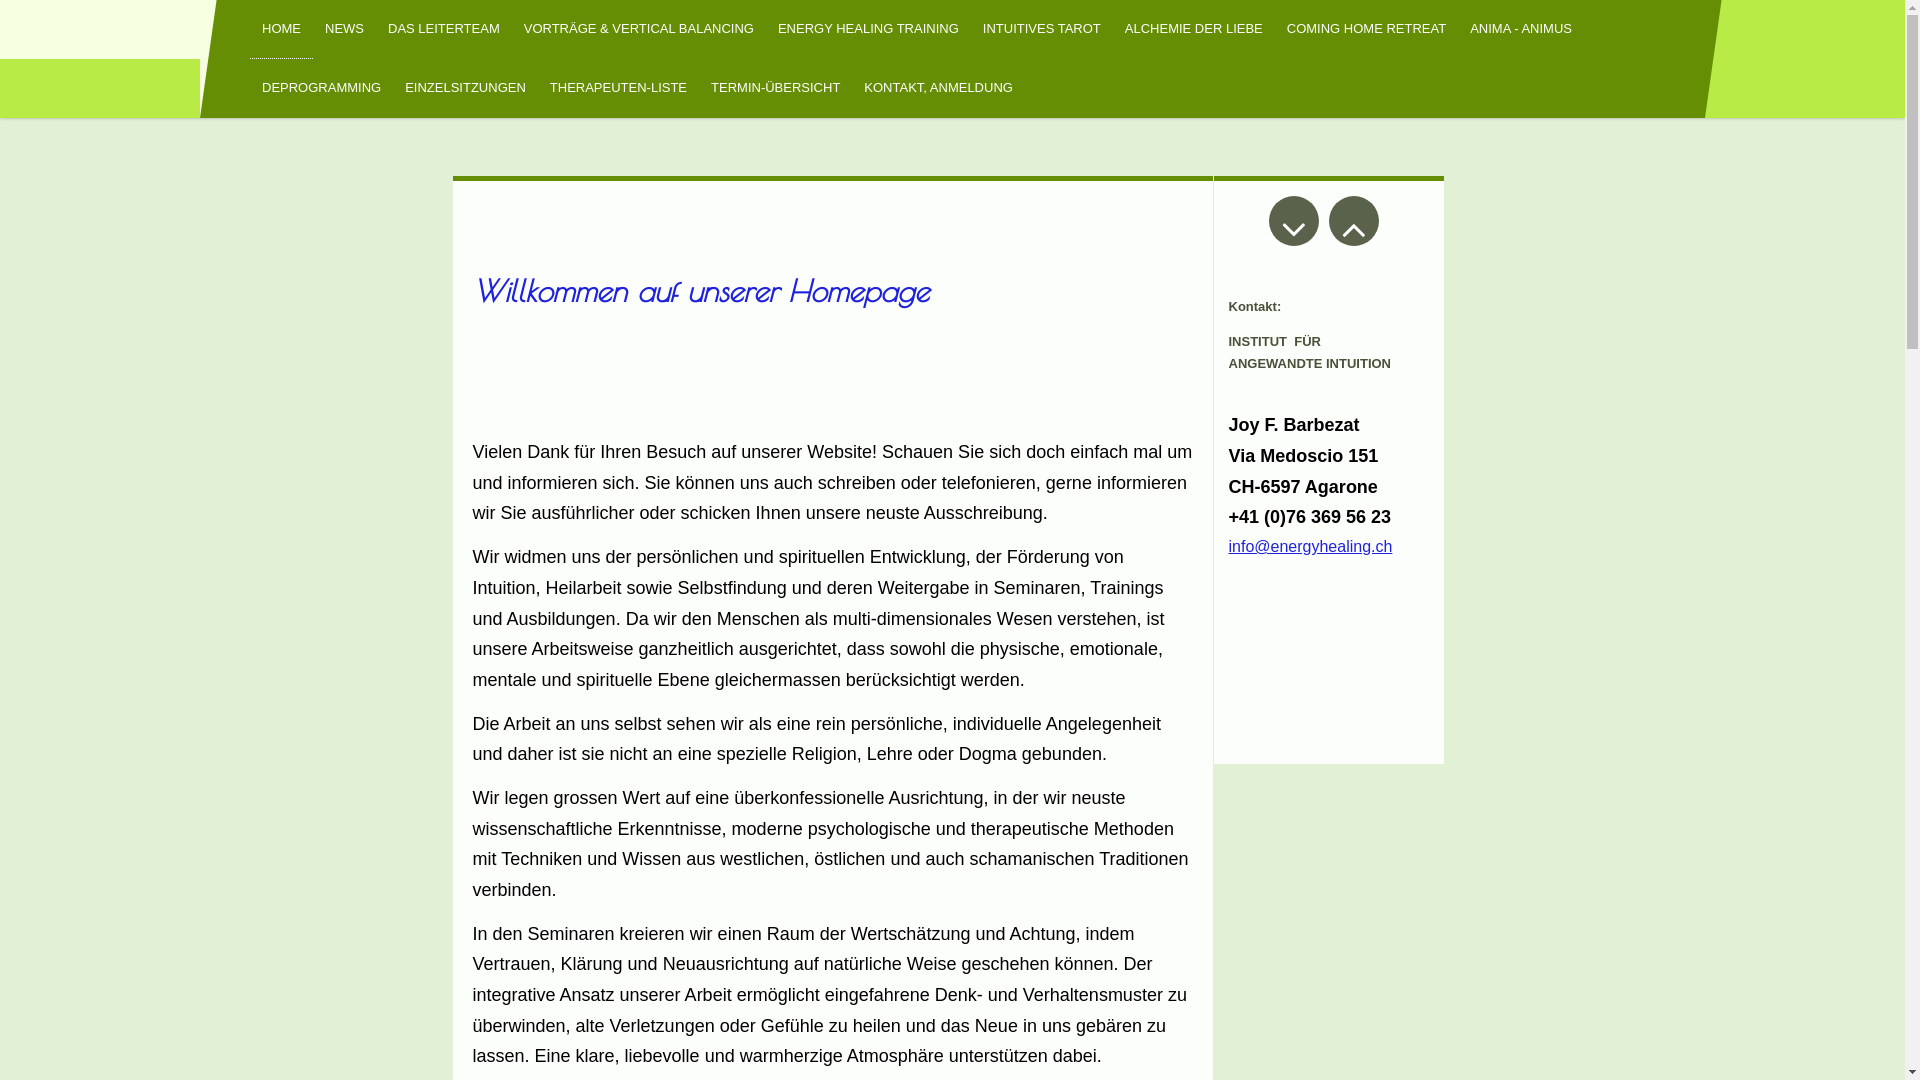  I want to click on info@energyhealing.ch, so click(1310, 546).